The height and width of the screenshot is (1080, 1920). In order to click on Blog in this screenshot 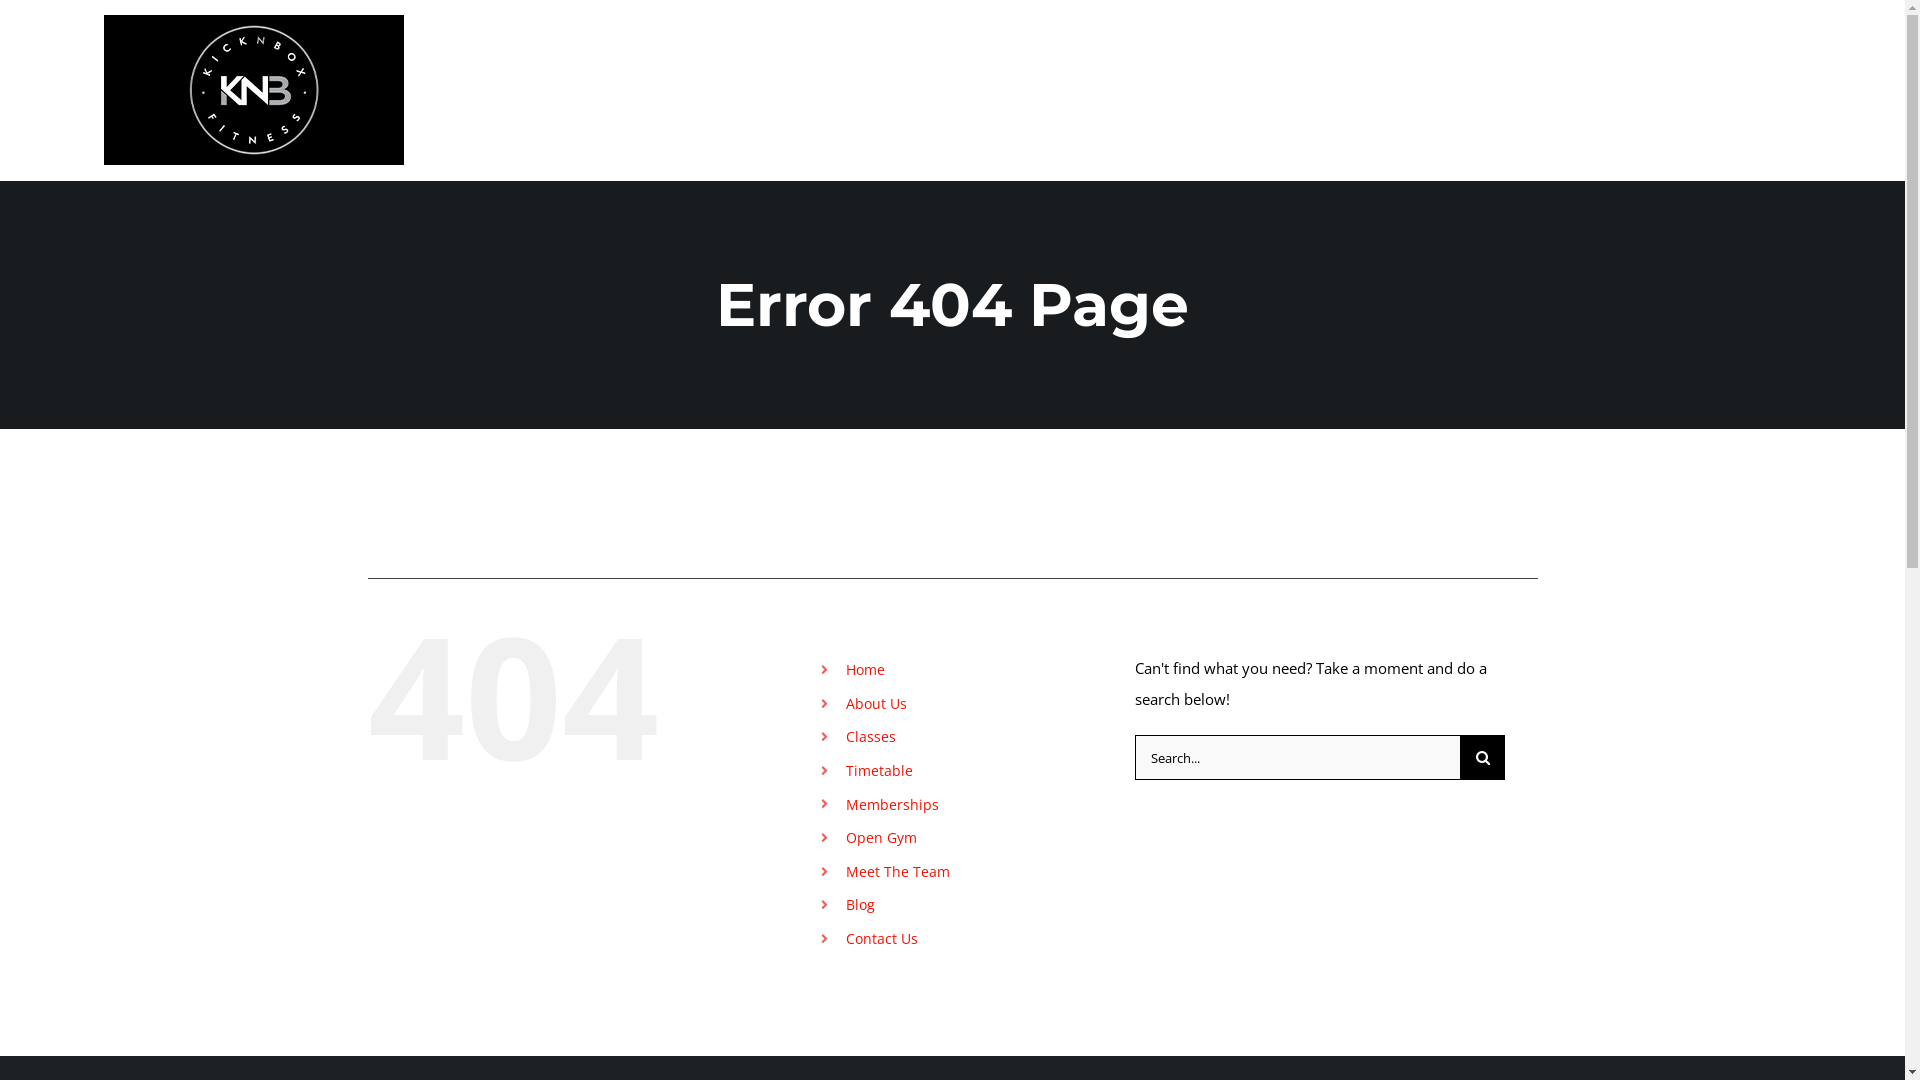, I will do `click(1652, 75)`.